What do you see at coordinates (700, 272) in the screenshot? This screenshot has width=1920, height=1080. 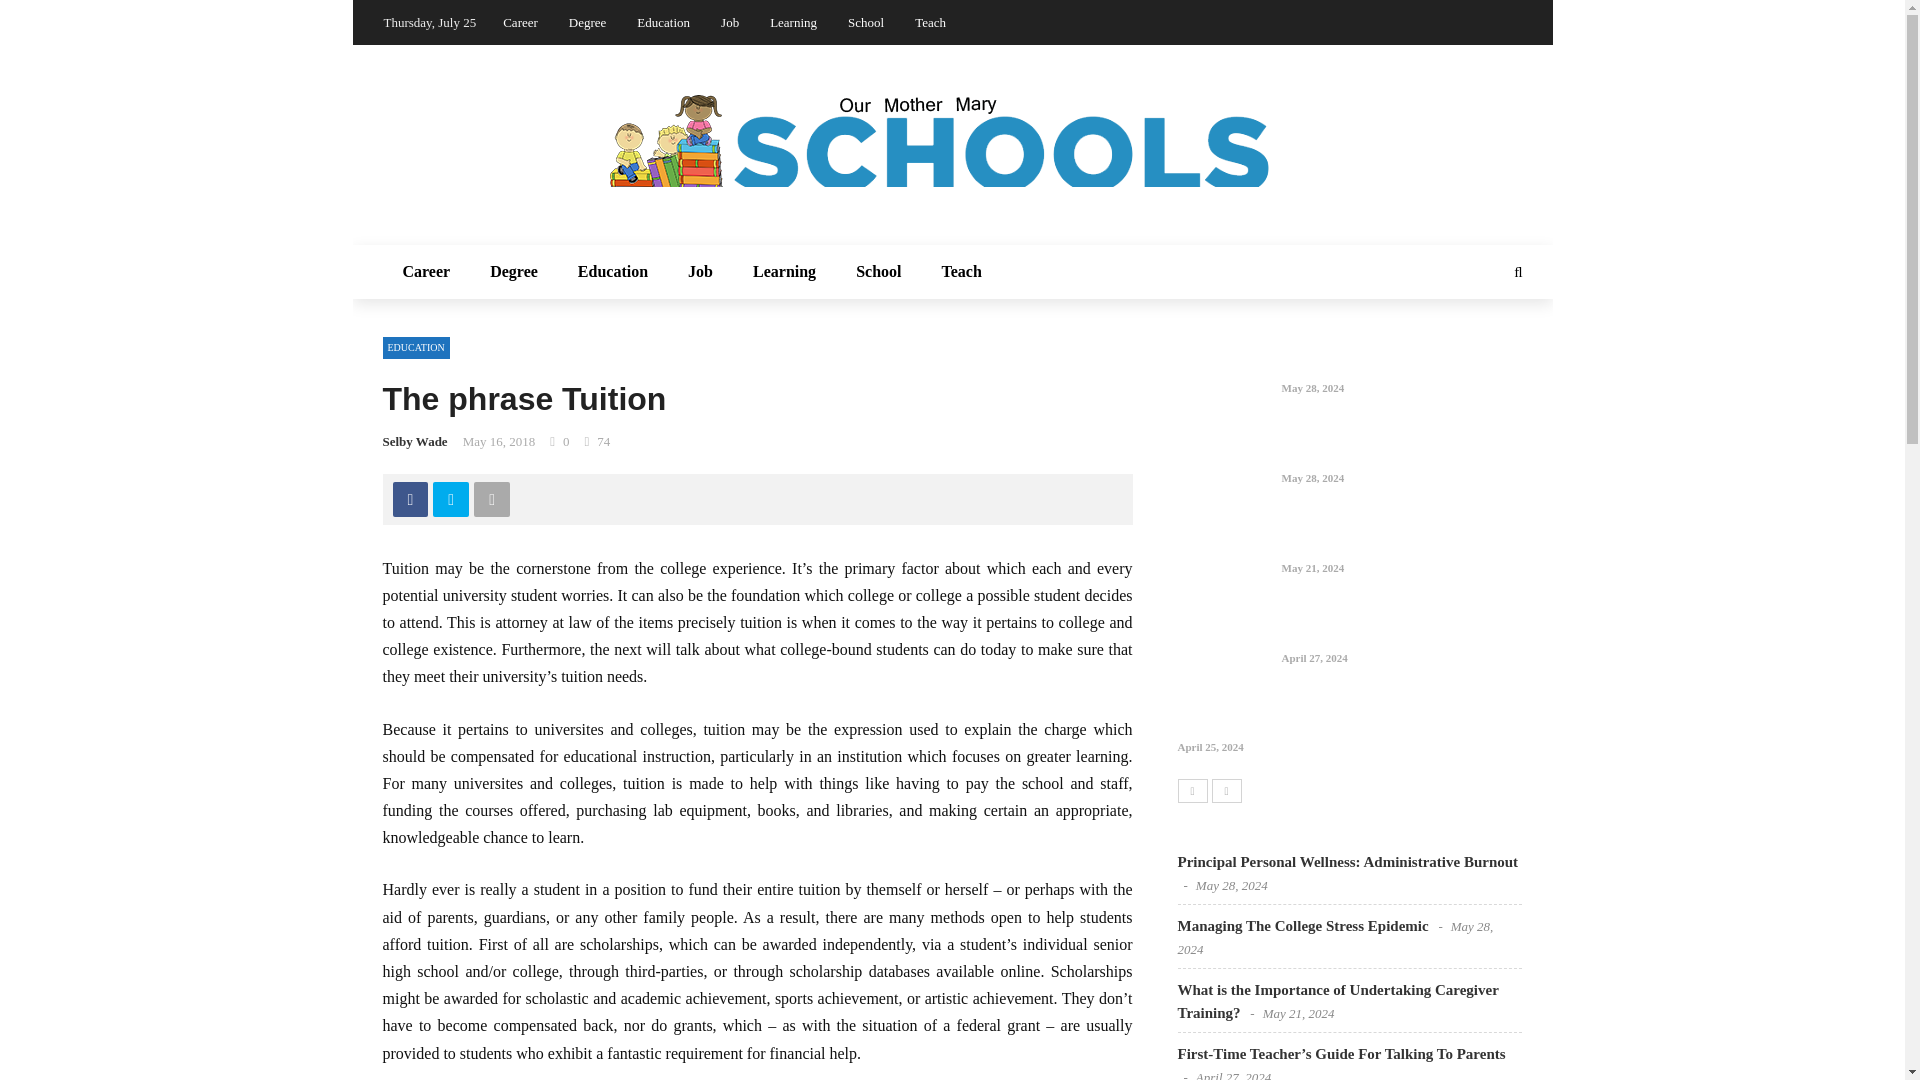 I see `Job` at bounding box center [700, 272].